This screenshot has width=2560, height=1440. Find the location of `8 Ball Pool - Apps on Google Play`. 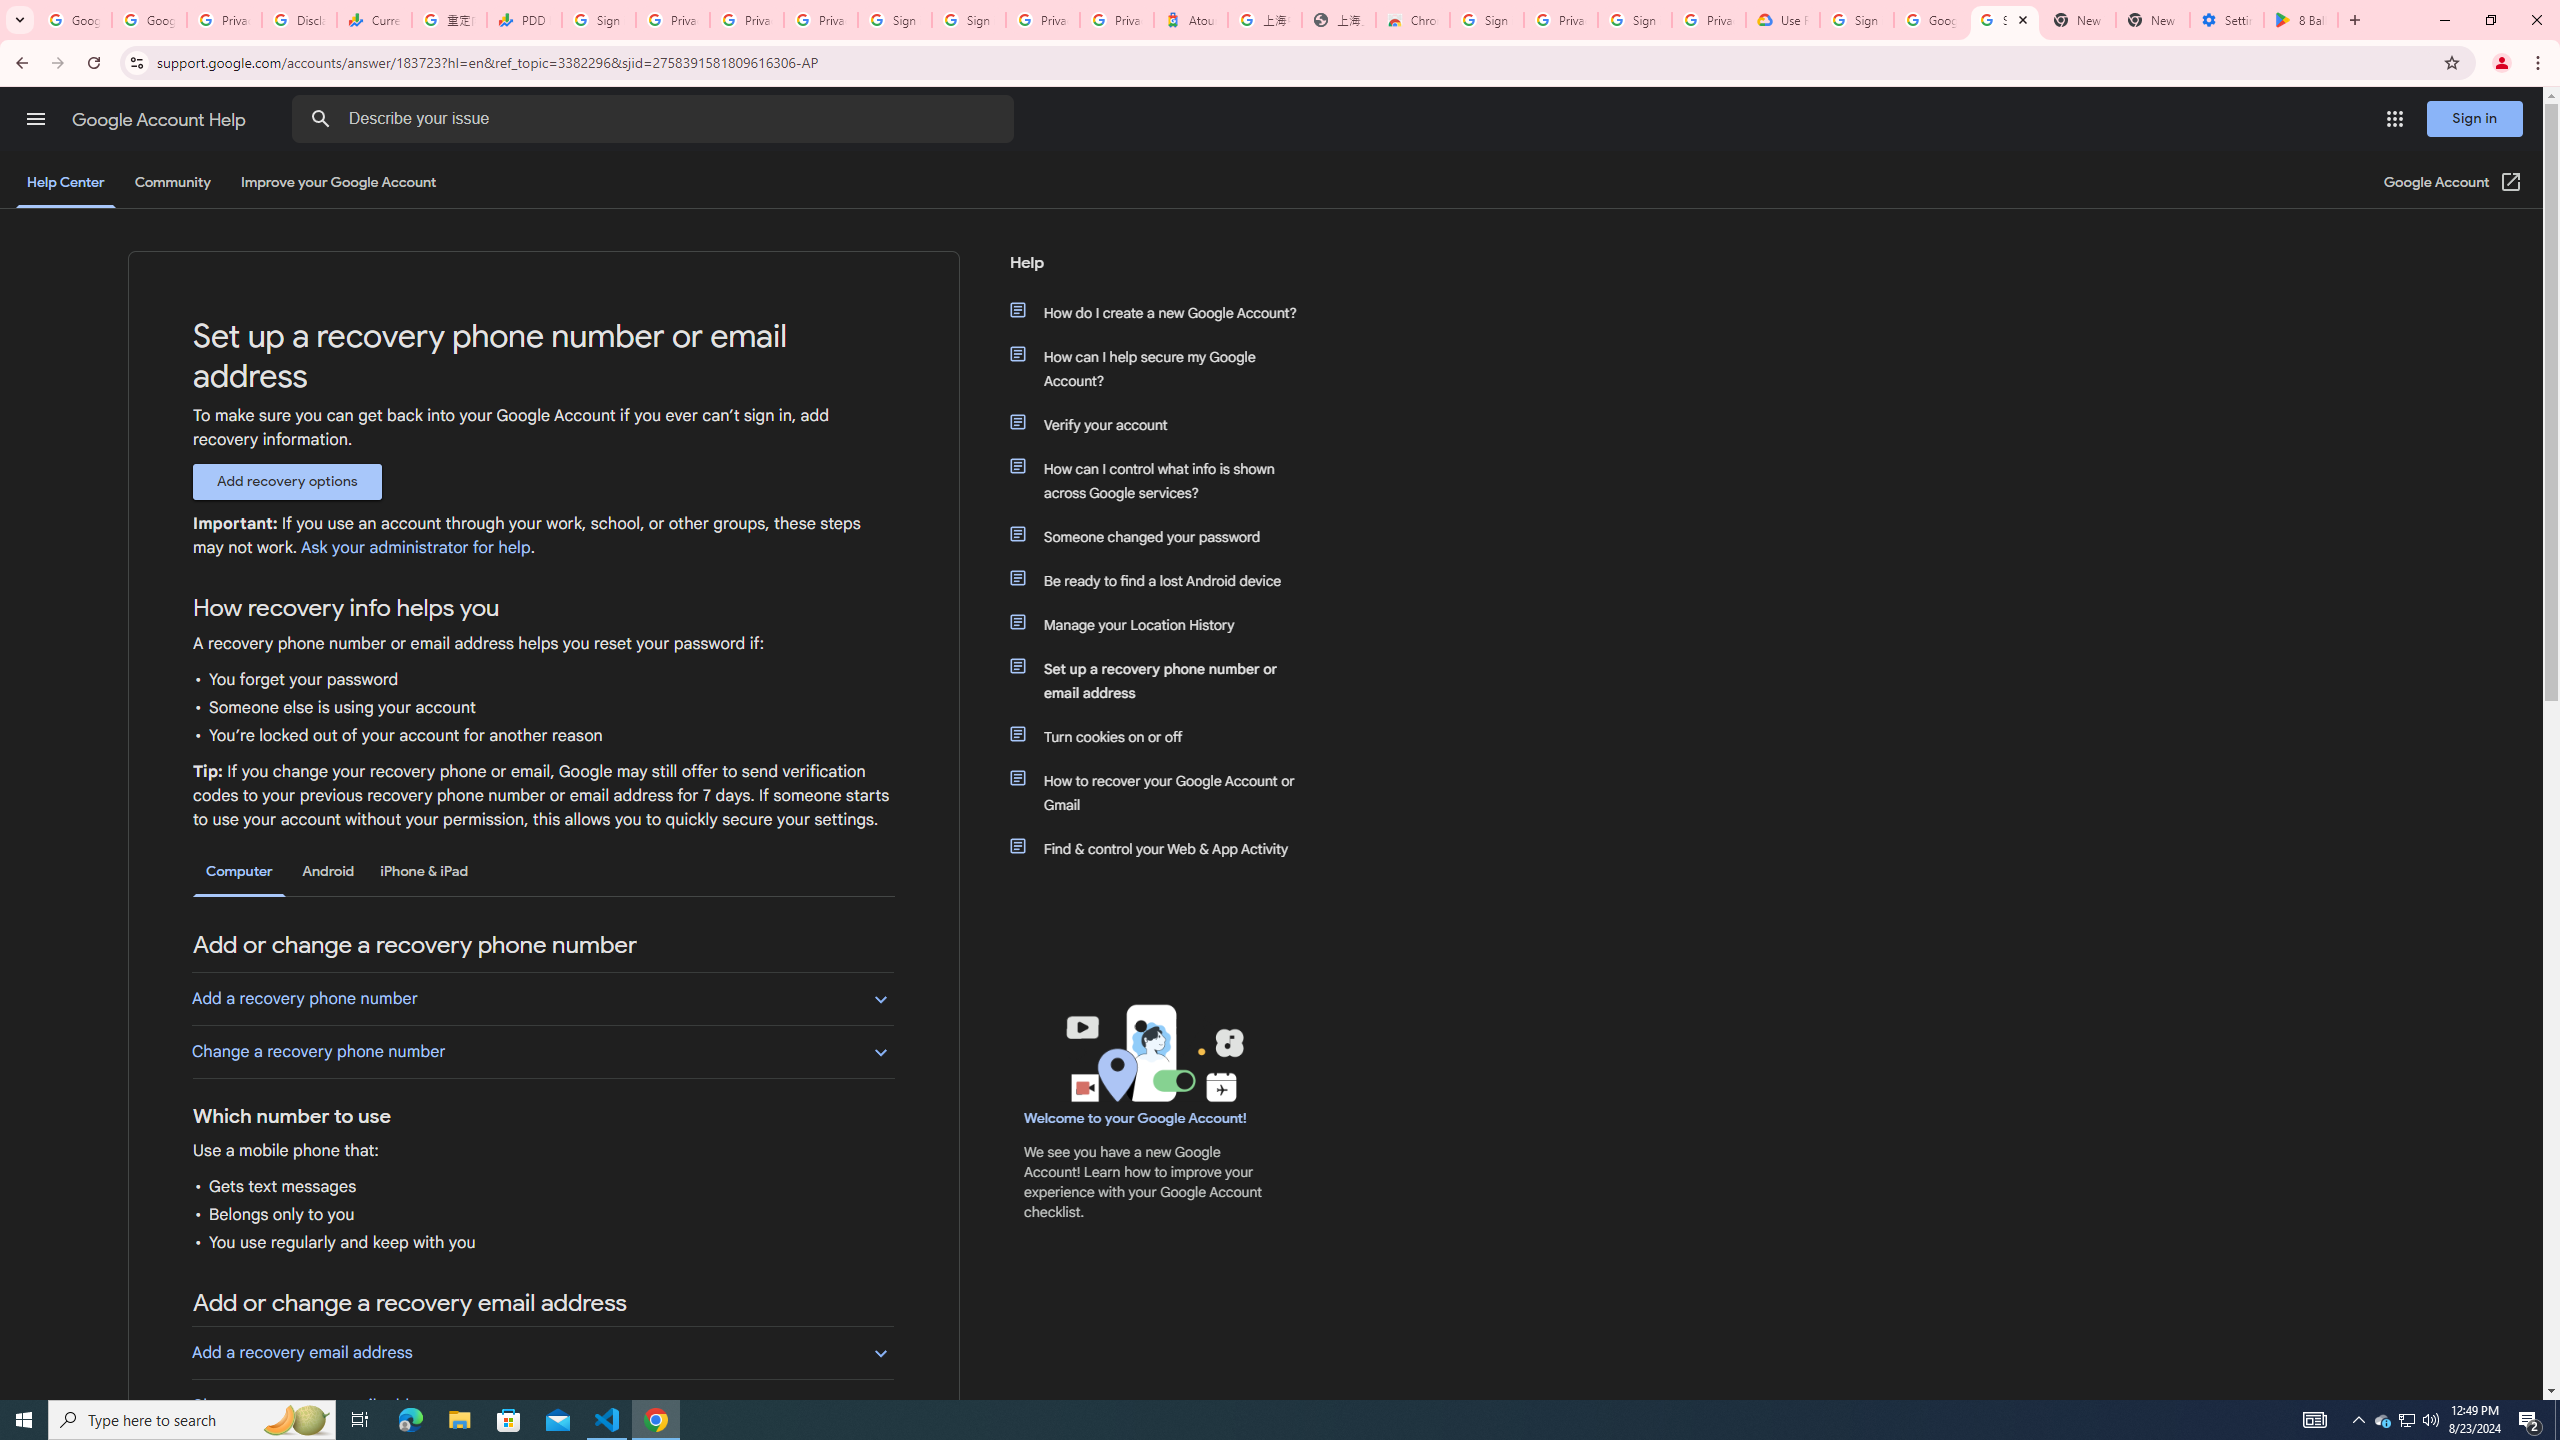

8 Ball Pool - Apps on Google Play is located at coordinates (2301, 20).